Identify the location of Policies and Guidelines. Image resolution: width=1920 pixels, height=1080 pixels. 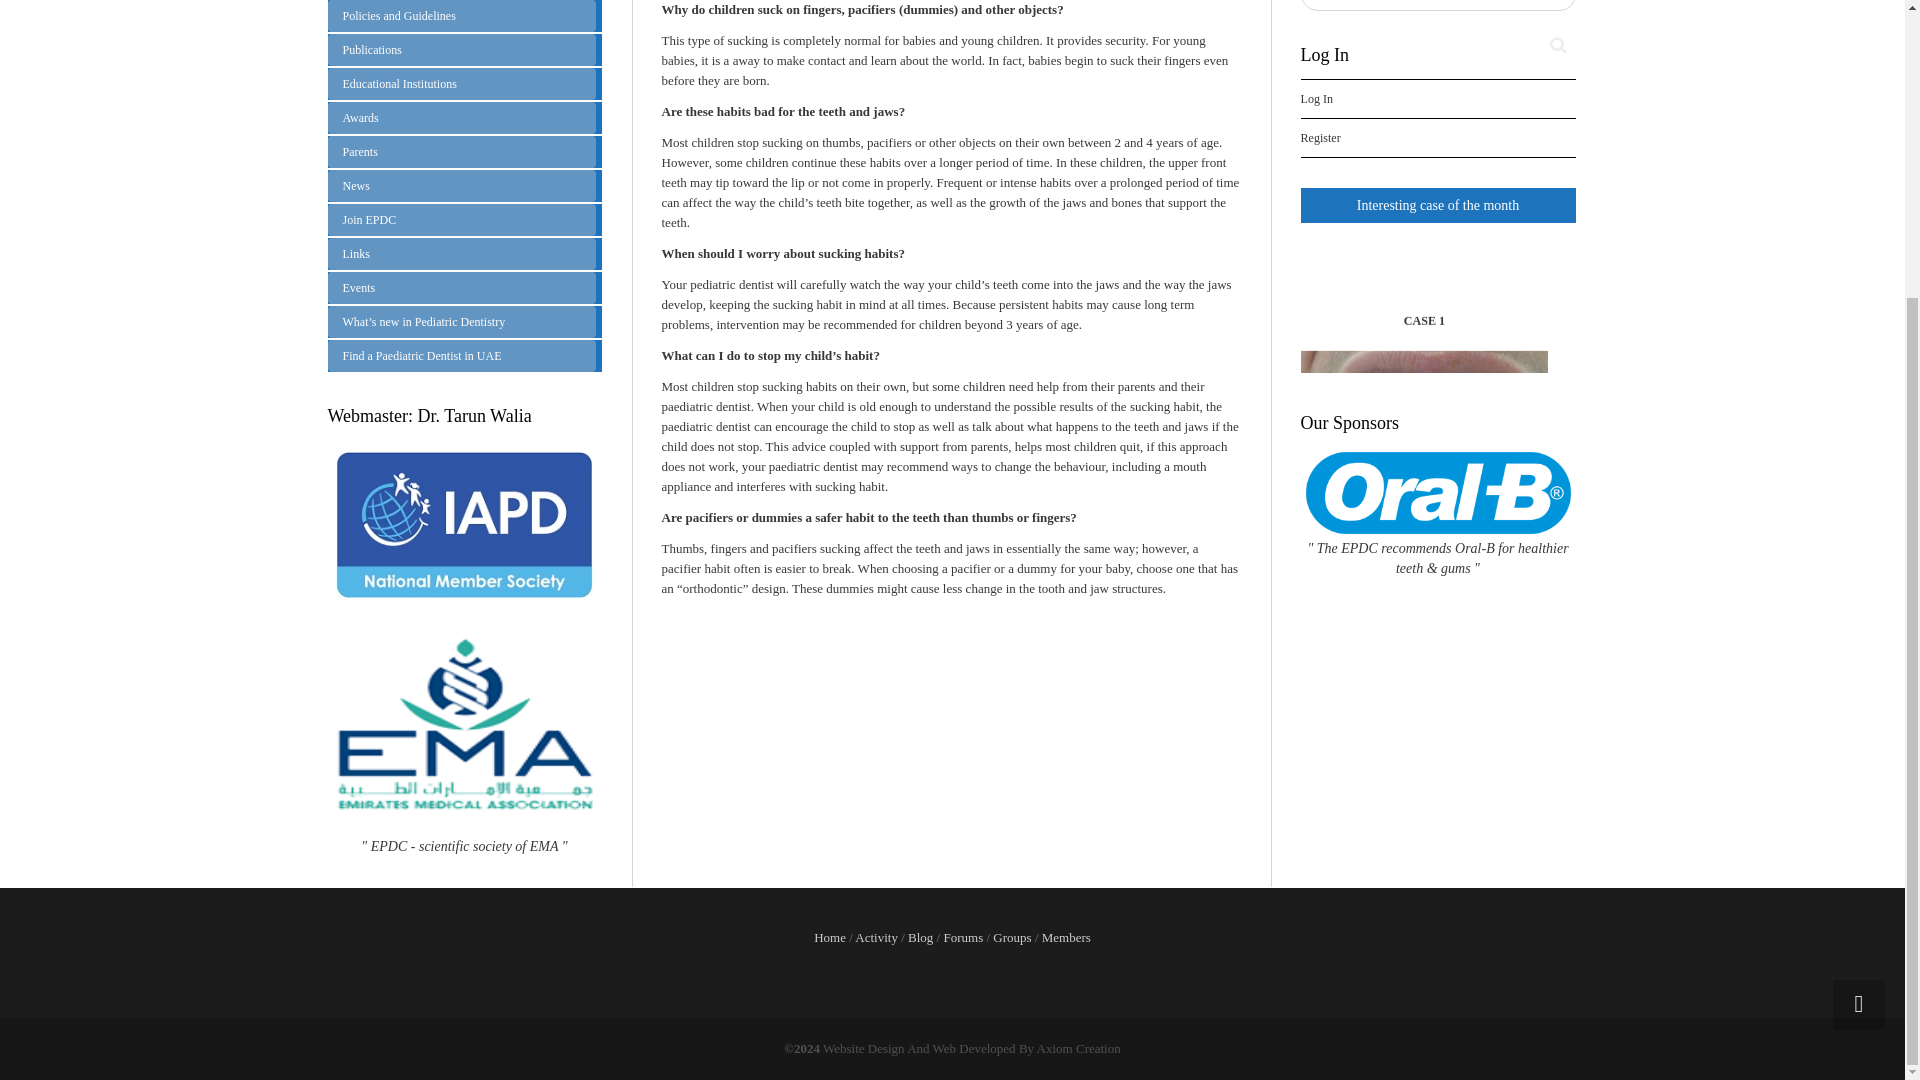
(462, 16).